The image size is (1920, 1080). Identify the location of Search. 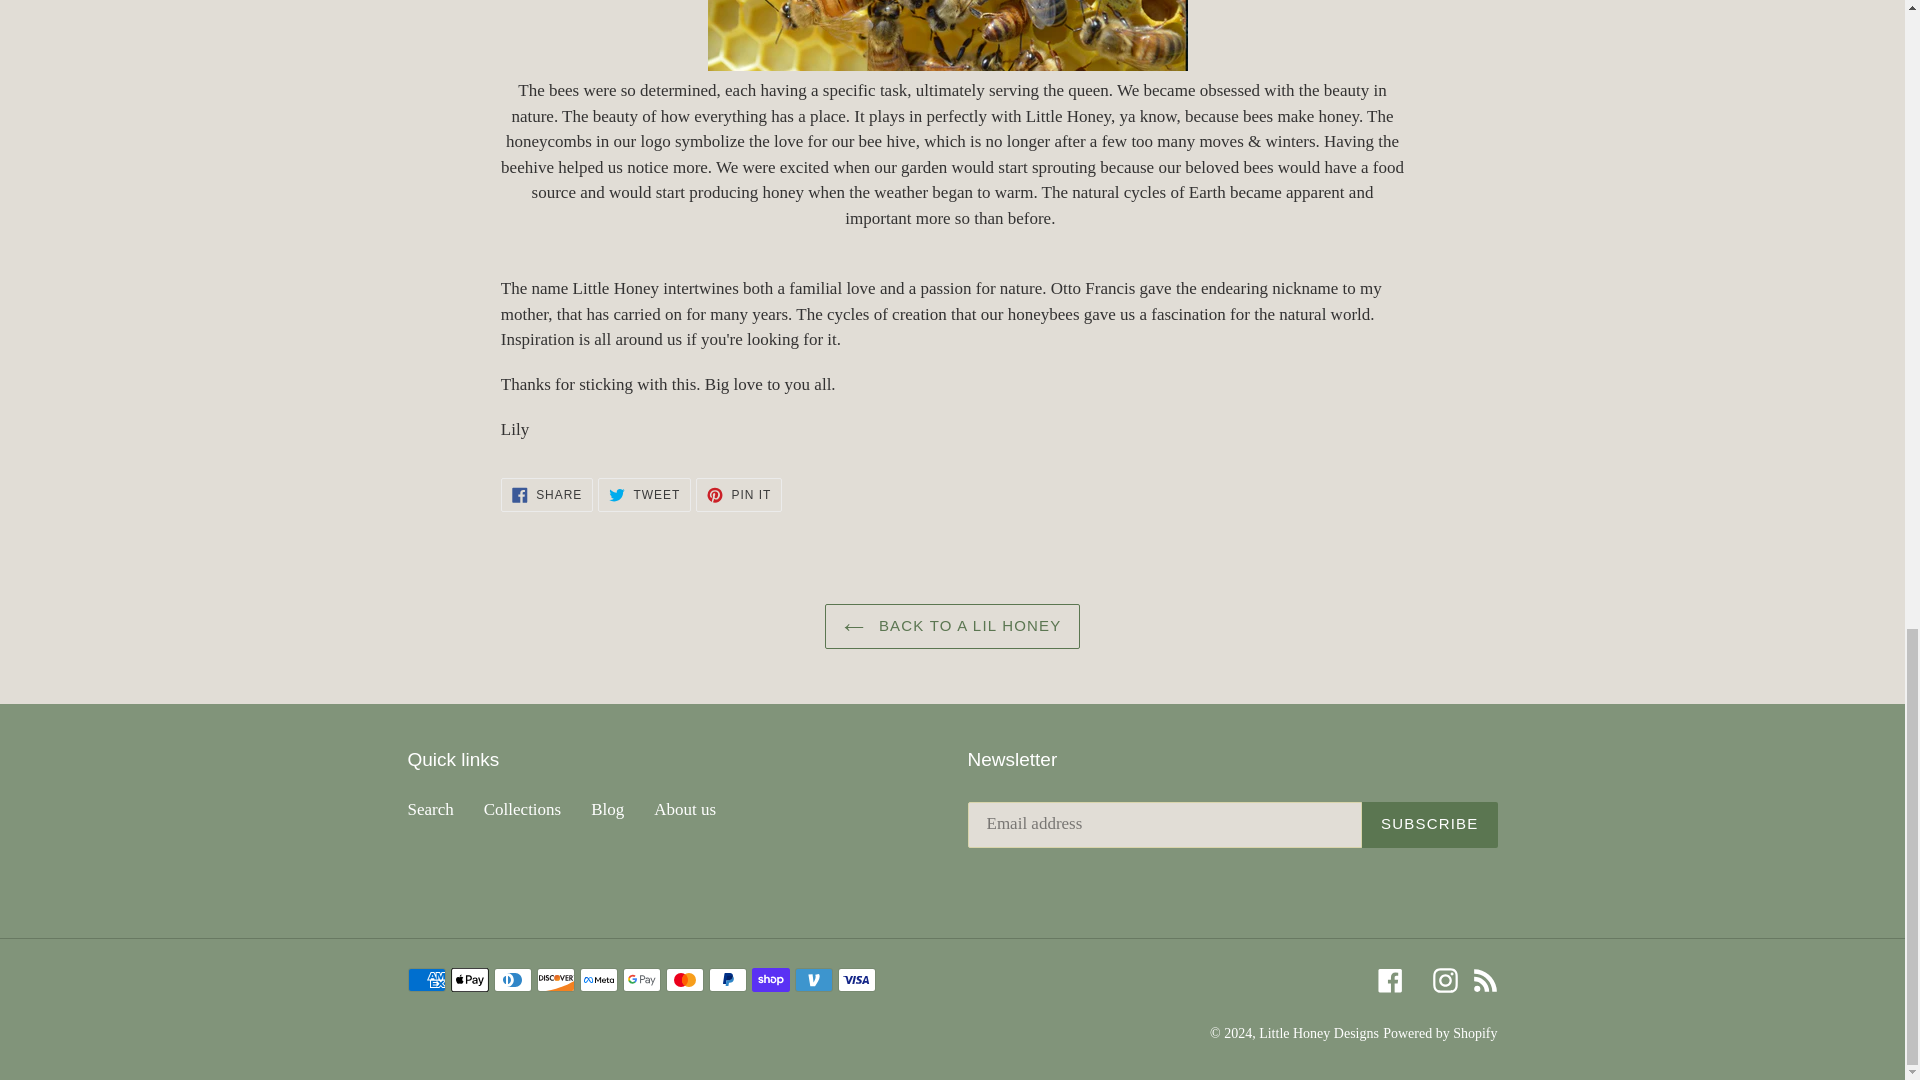
(430, 808).